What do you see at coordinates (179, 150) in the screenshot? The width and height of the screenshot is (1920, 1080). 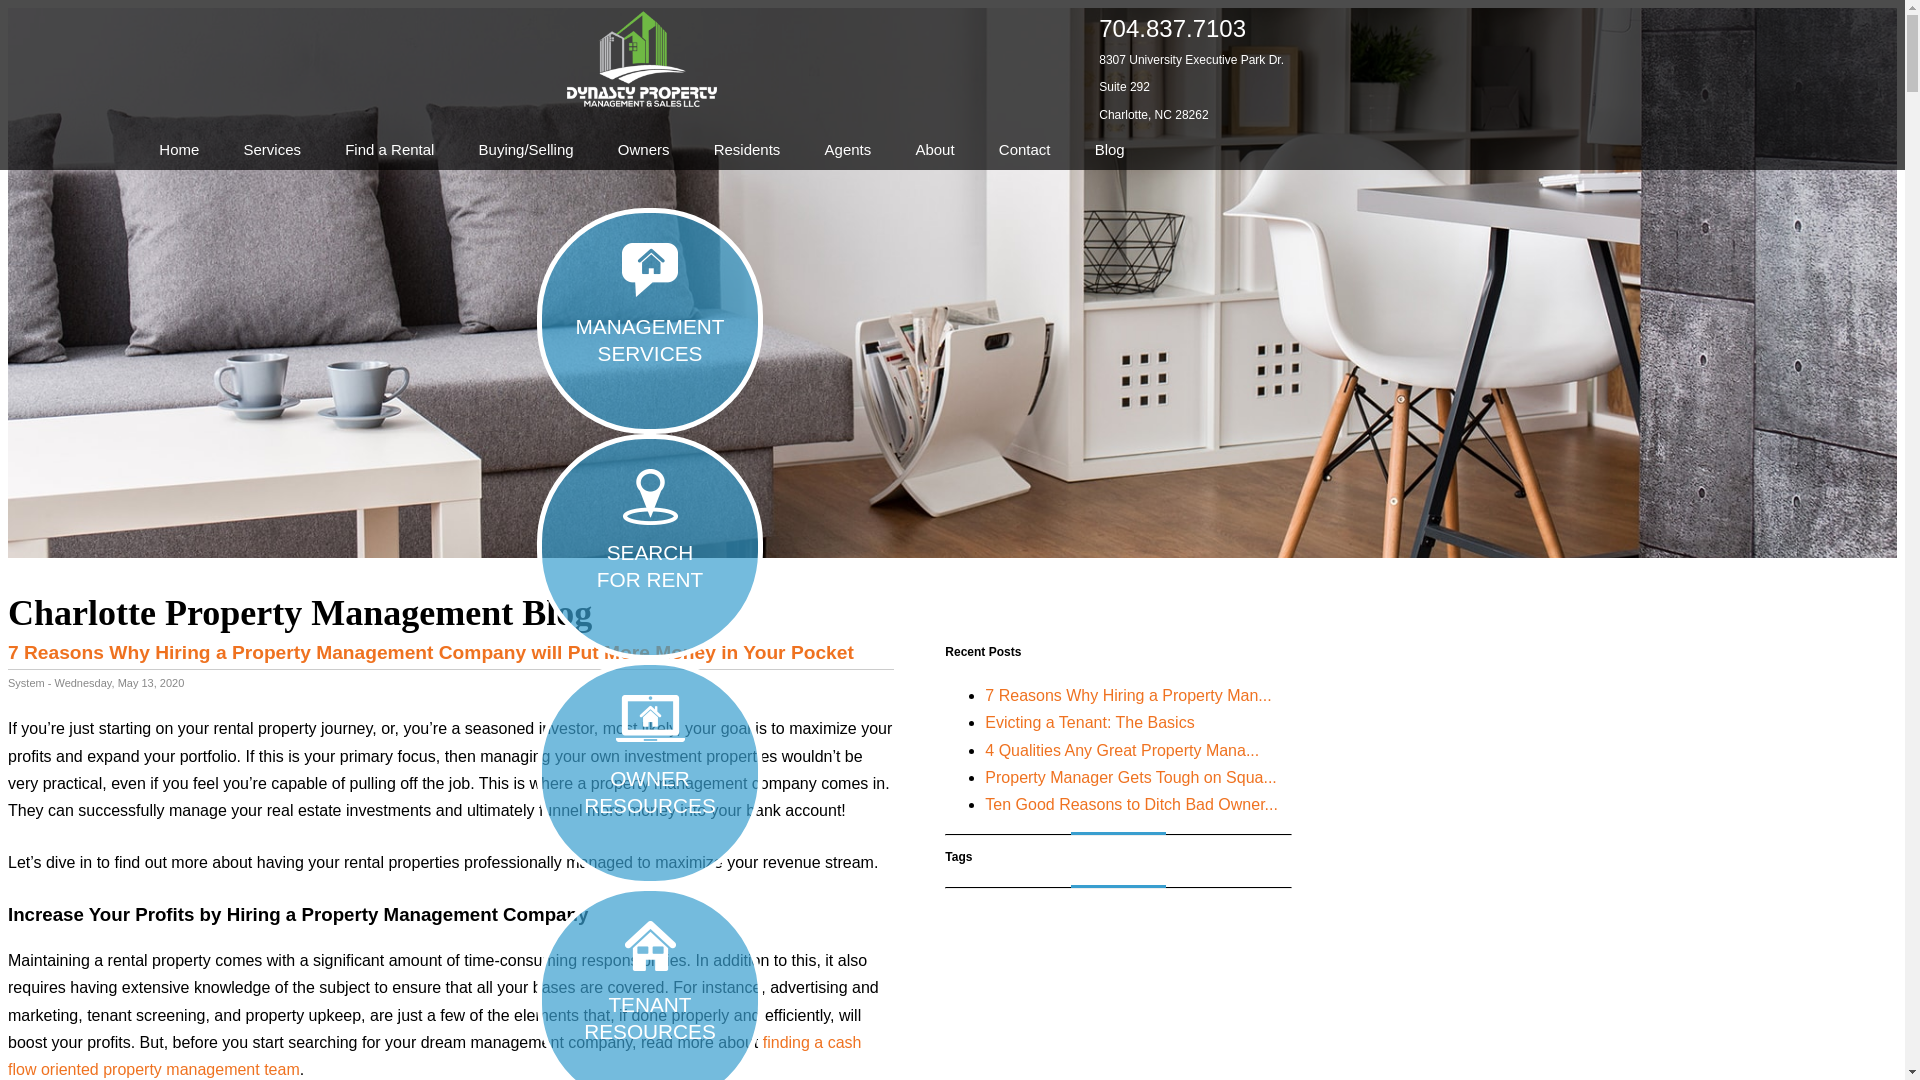 I see `Home` at bounding box center [179, 150].